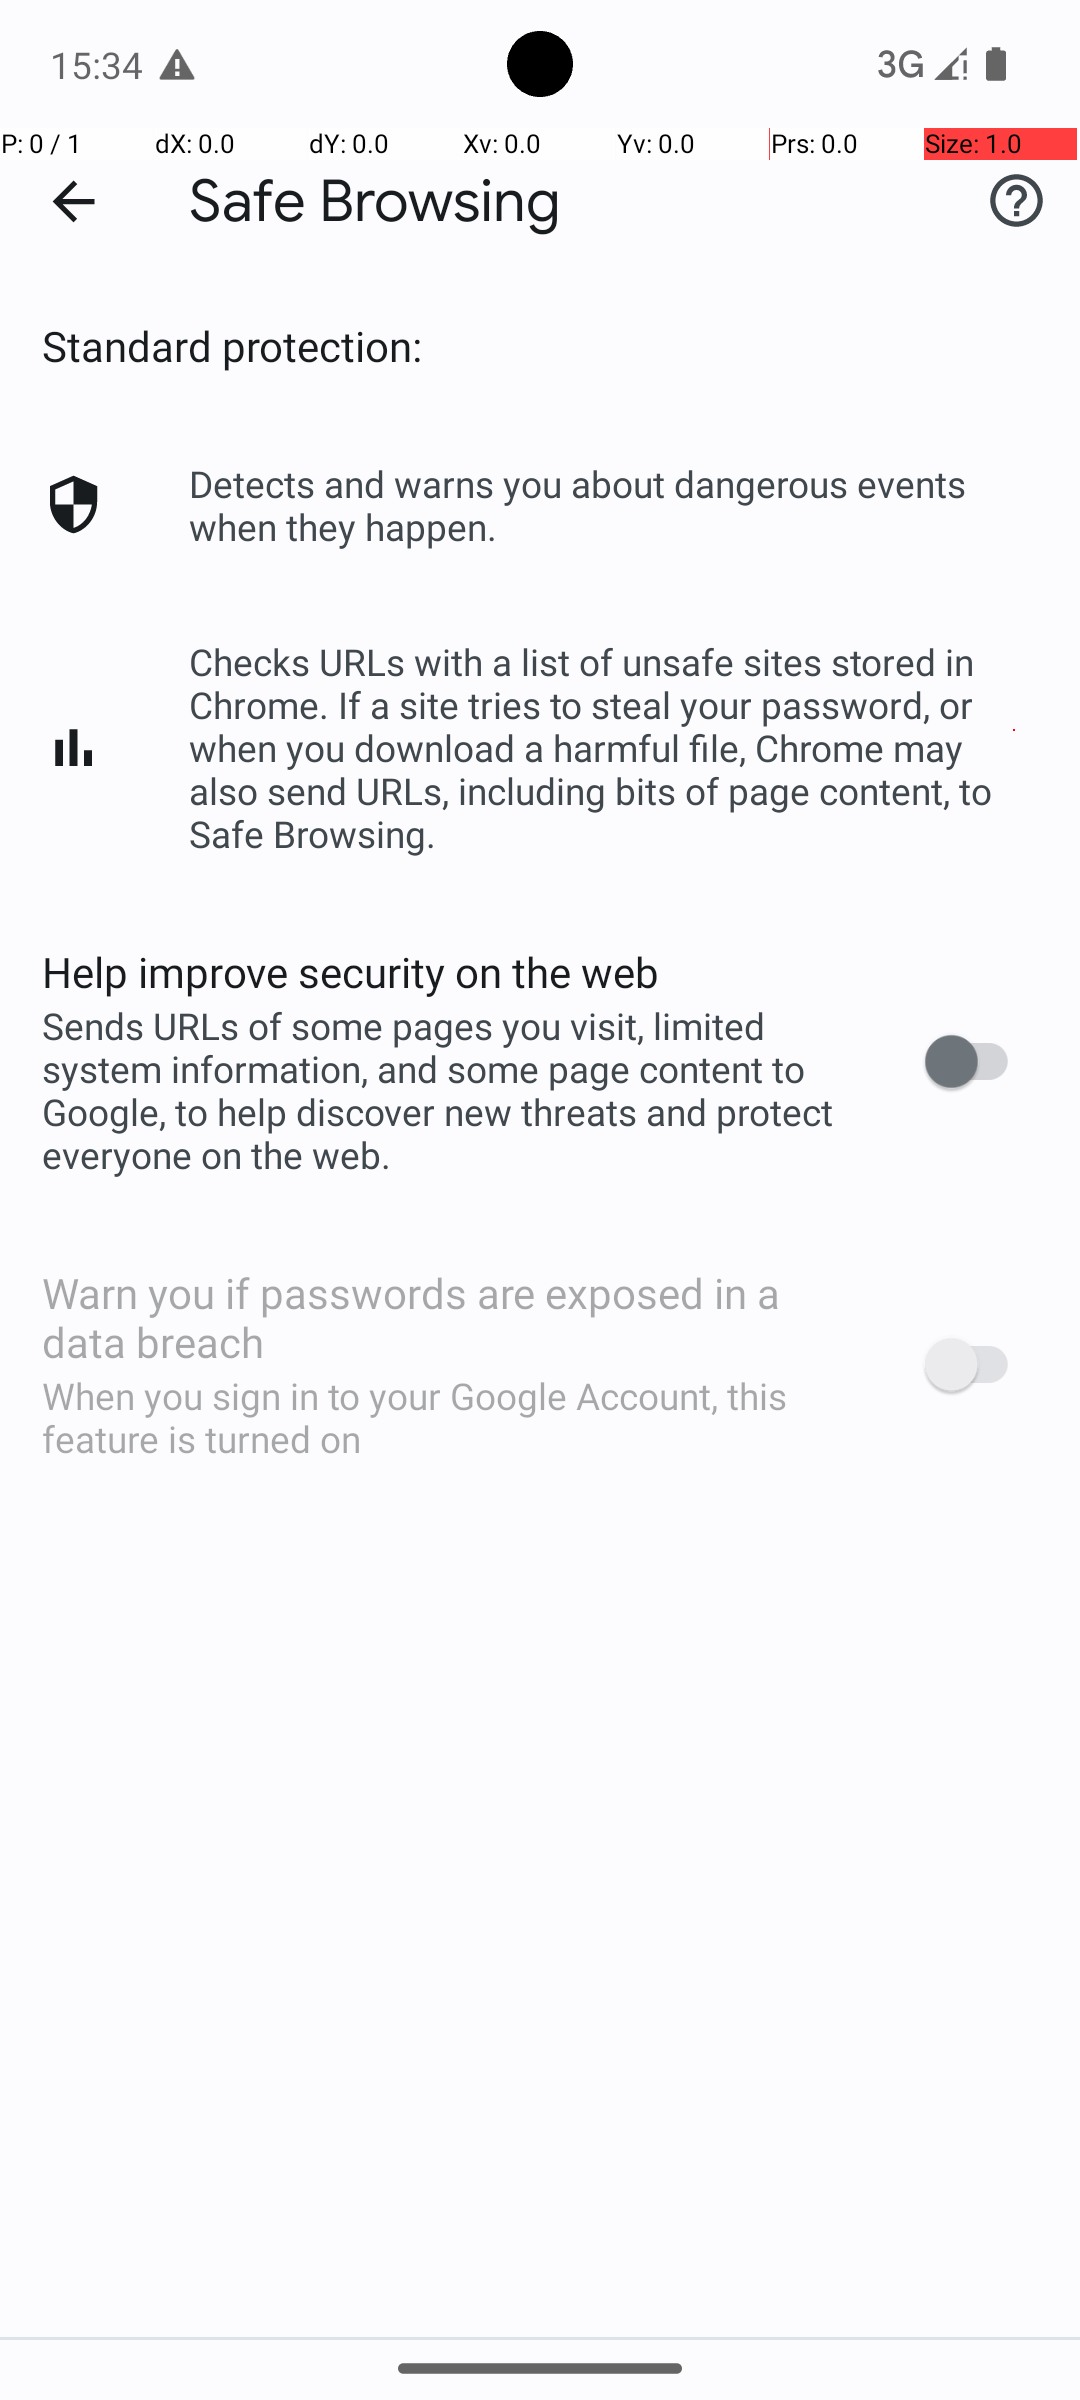 The width and height of the screenshot is (1080, 2400). I want to click on Checks URLs with a list of unsafe sites stored in Chrome. If a site tries to steal your password, or when you download a harmful file, Chrome may also send URLs, including bits of page content, to Safe Browsing., so click(614, 748).